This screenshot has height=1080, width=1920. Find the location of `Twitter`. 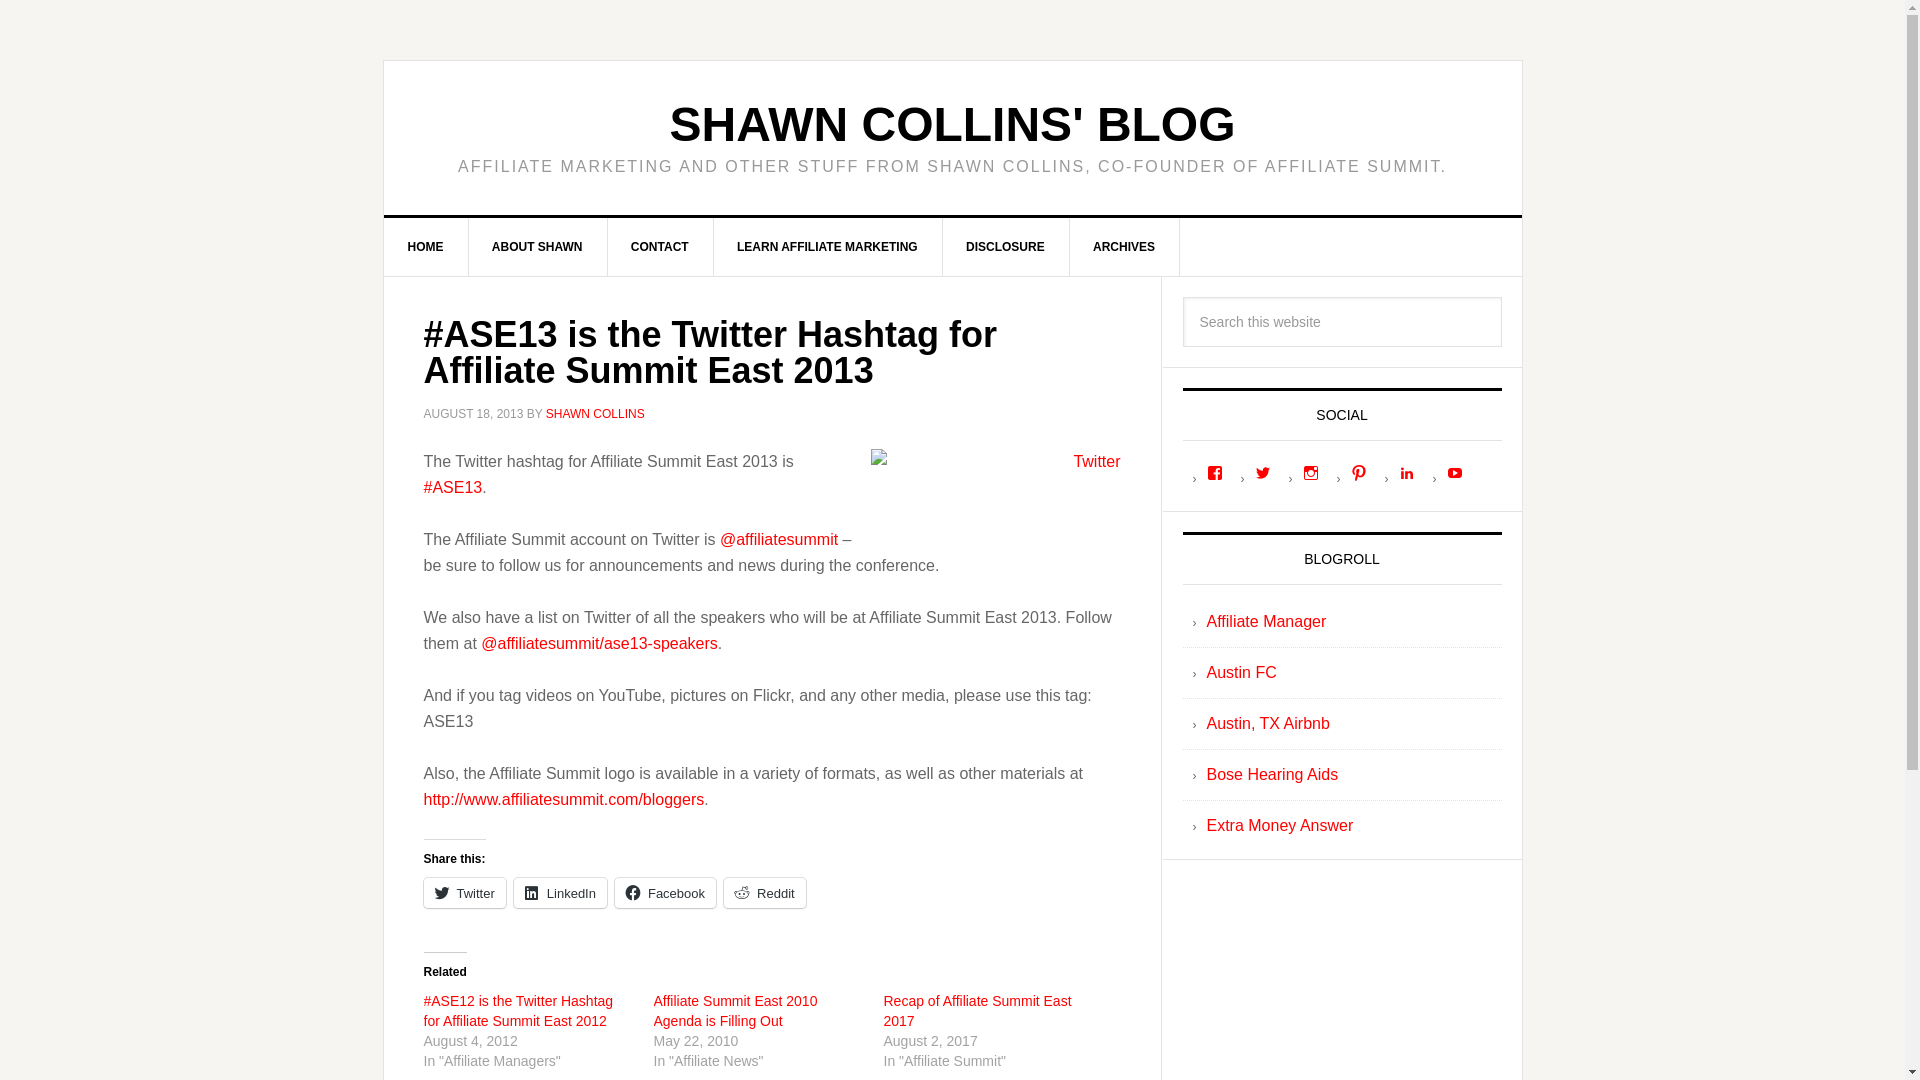

Twitter is located at coordinates (994, 477).